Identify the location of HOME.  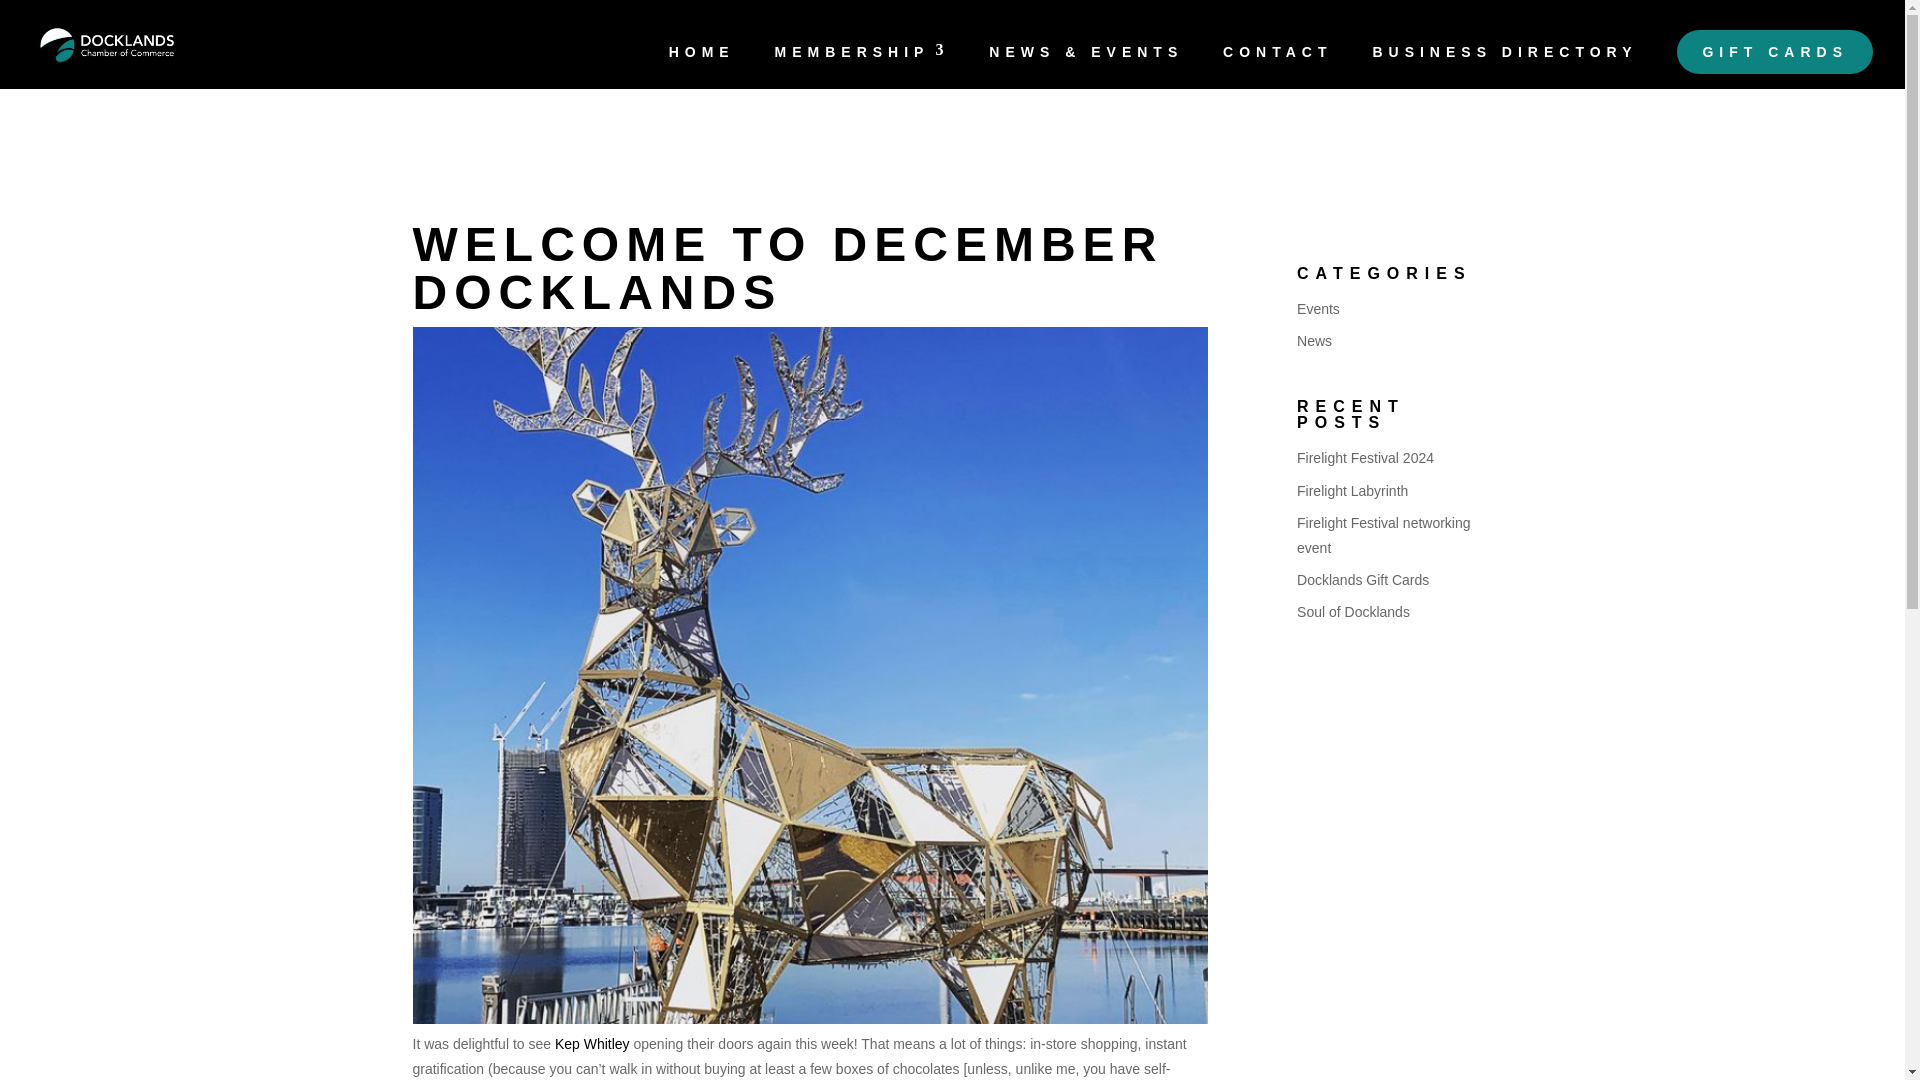
(702, 66).